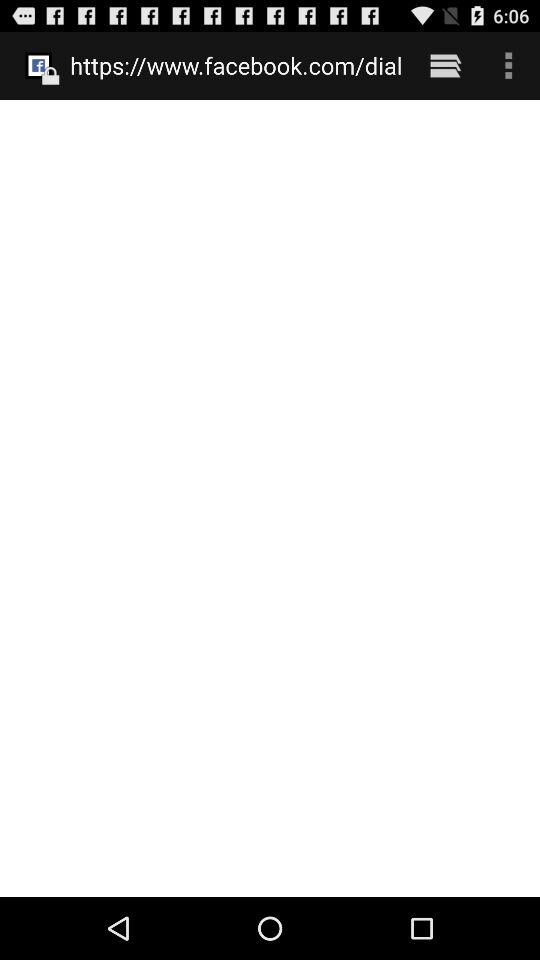 This screenshot has width=540, height=960. Describe the element at coordinates (236, 65) in the screenshot. I see `turn off the item at the top` at that location.